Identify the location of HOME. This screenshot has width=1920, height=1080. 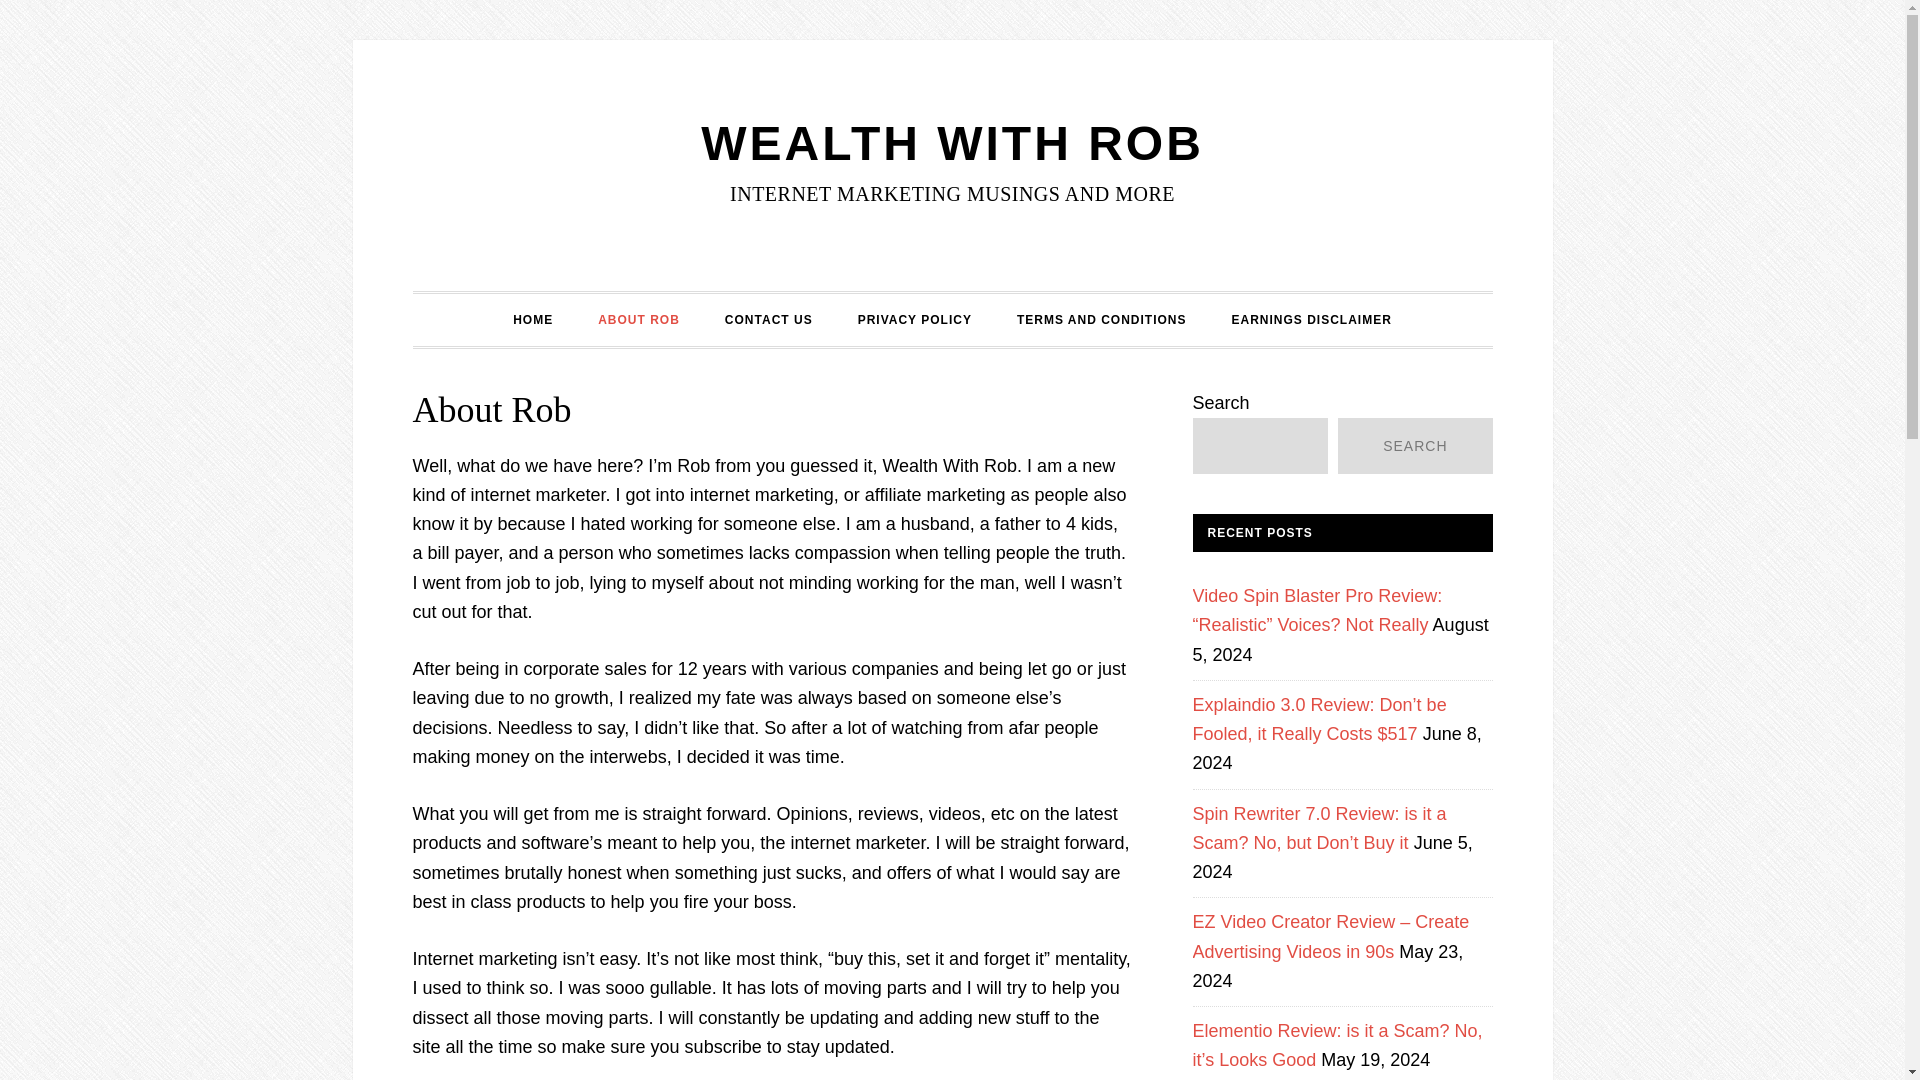
(532, 319).